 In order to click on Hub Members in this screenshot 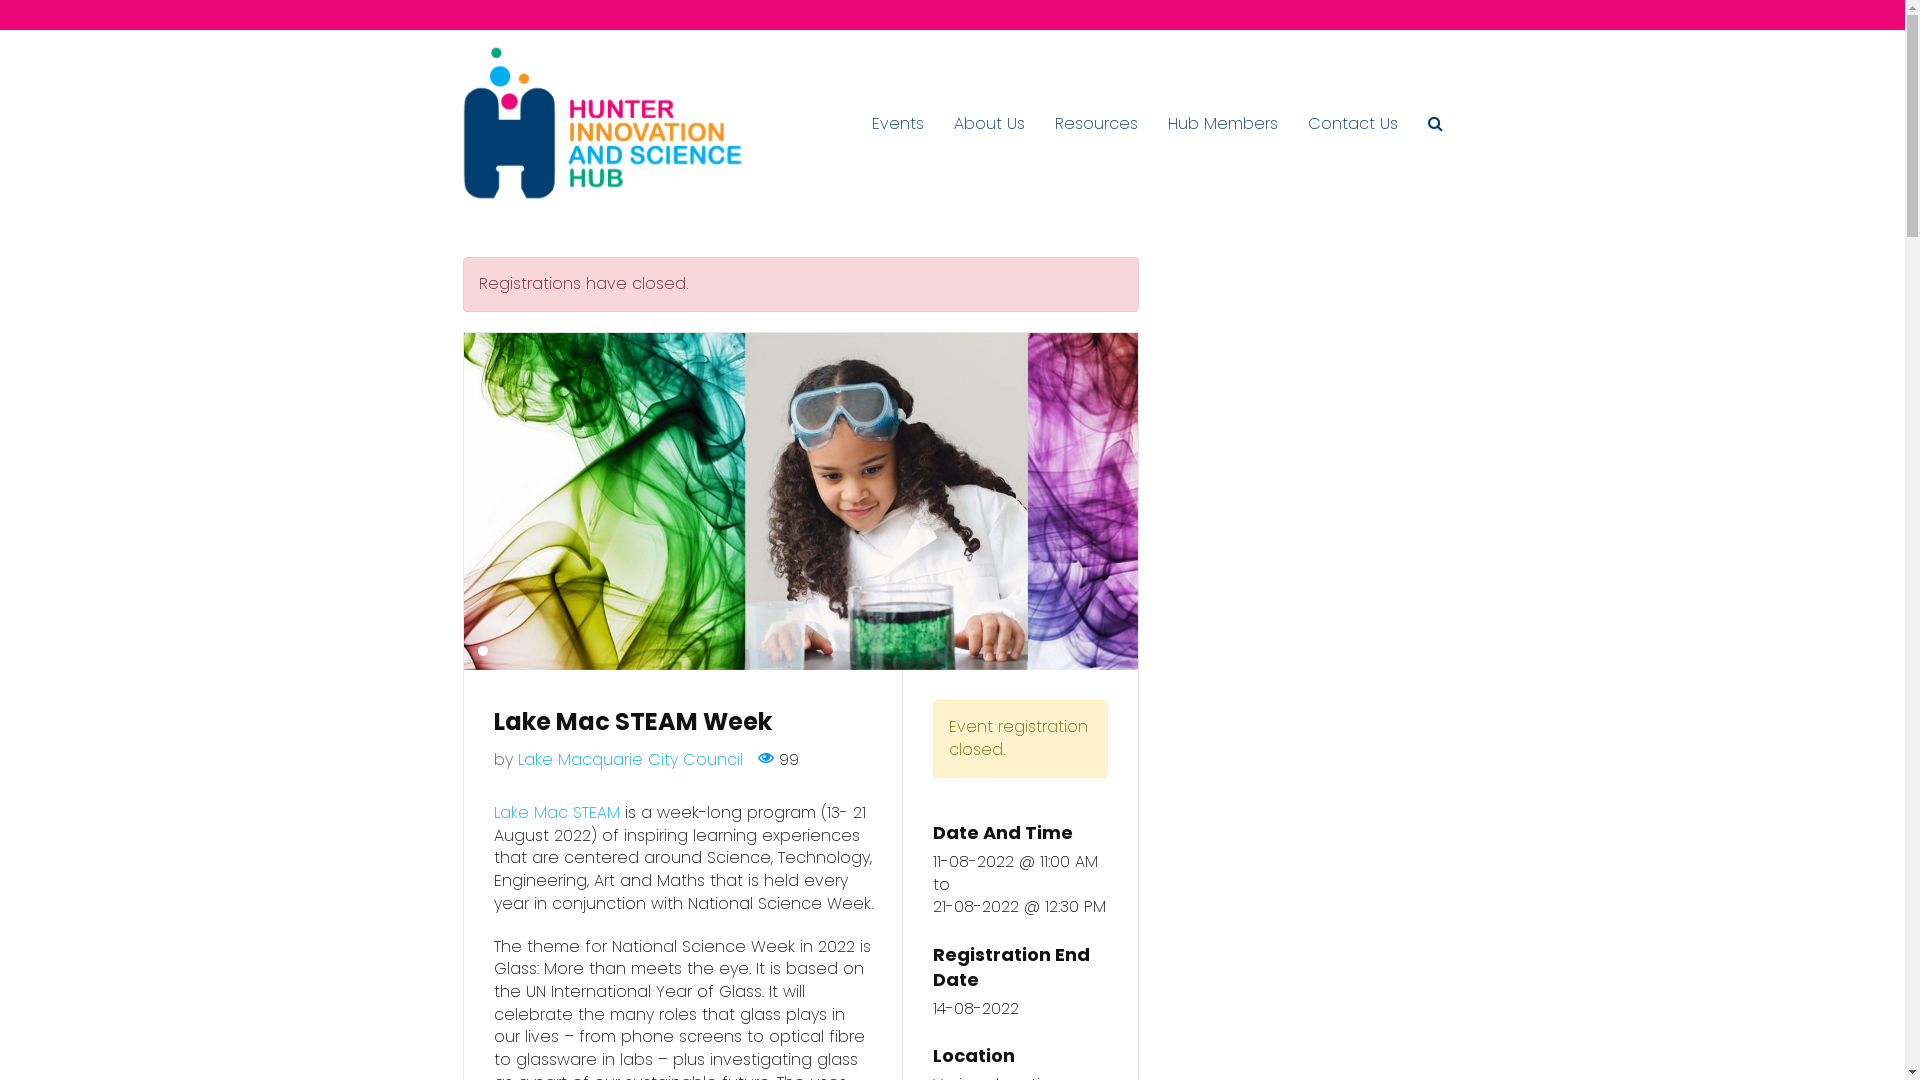, I will do `click(1222, 124)`.